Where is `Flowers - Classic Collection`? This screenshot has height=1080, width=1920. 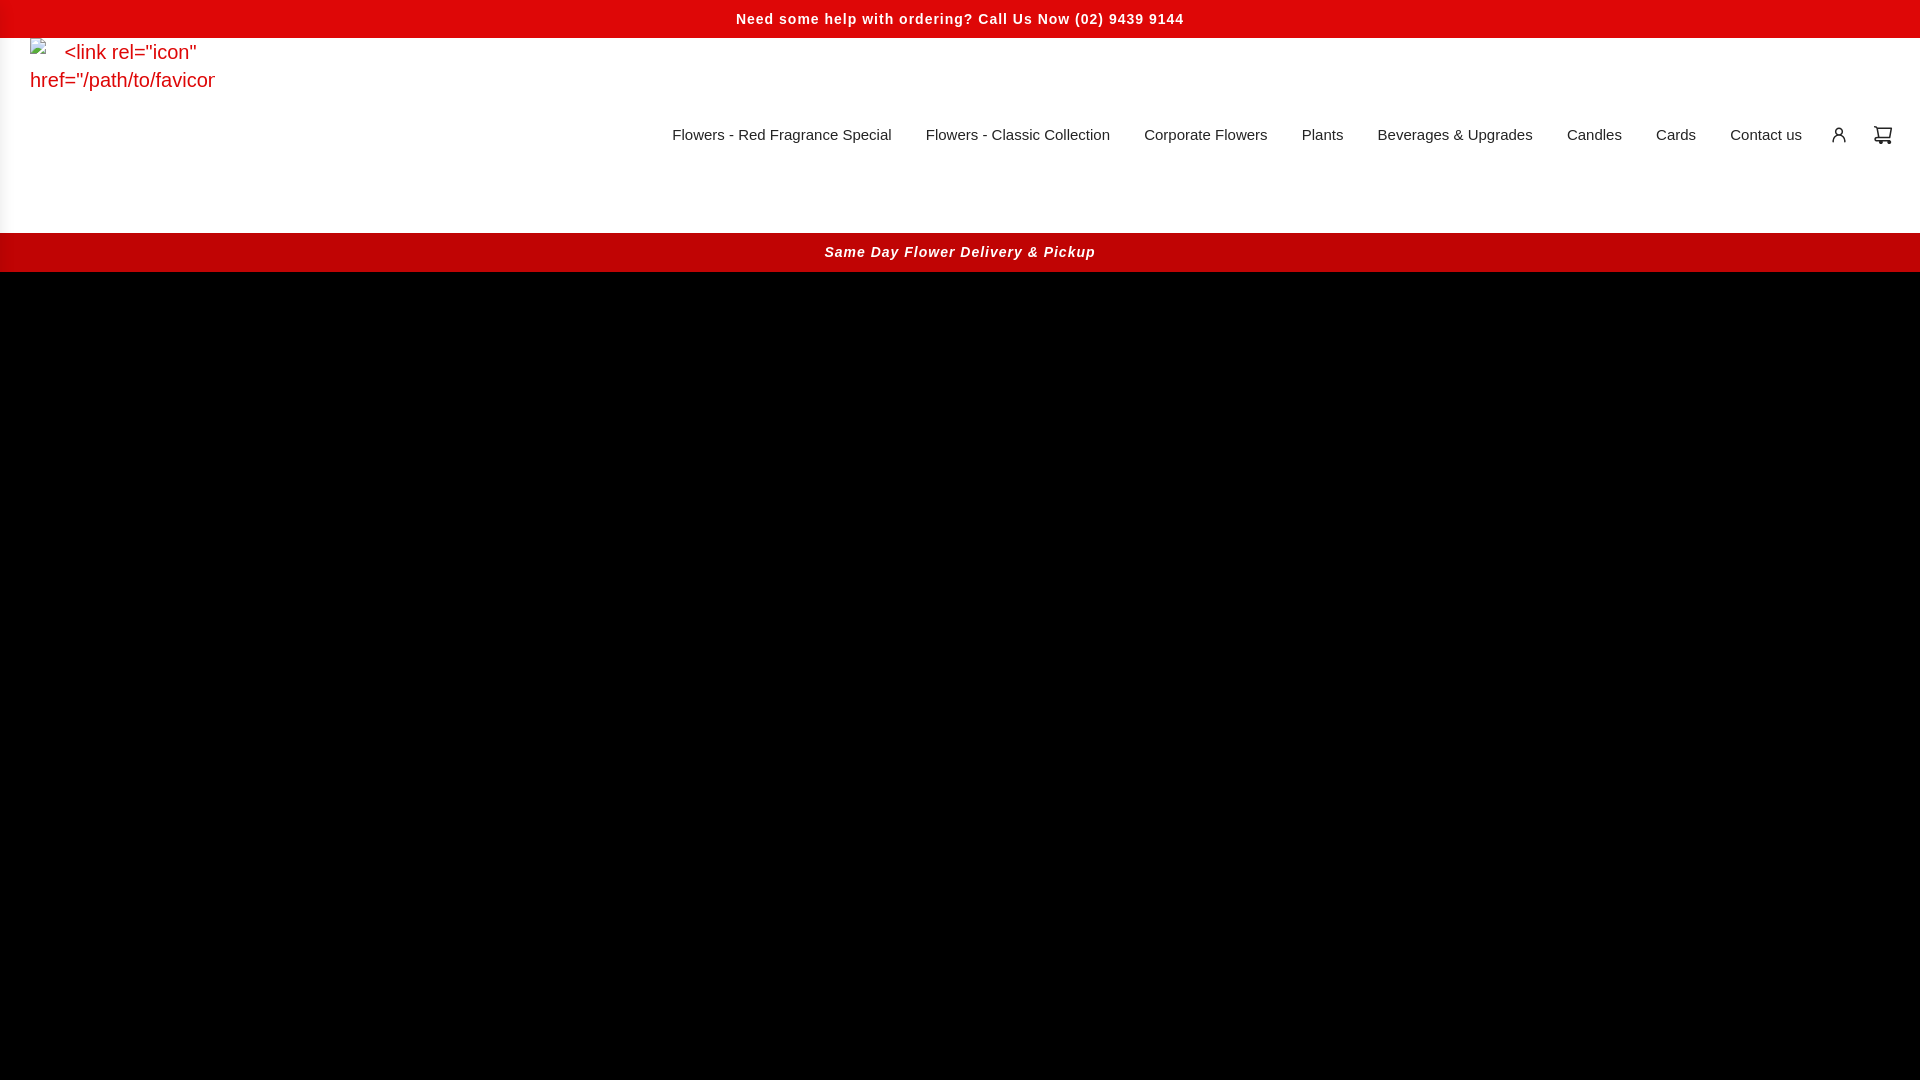 Flowers - Classic Collection is located at coordinates (1018, 135).